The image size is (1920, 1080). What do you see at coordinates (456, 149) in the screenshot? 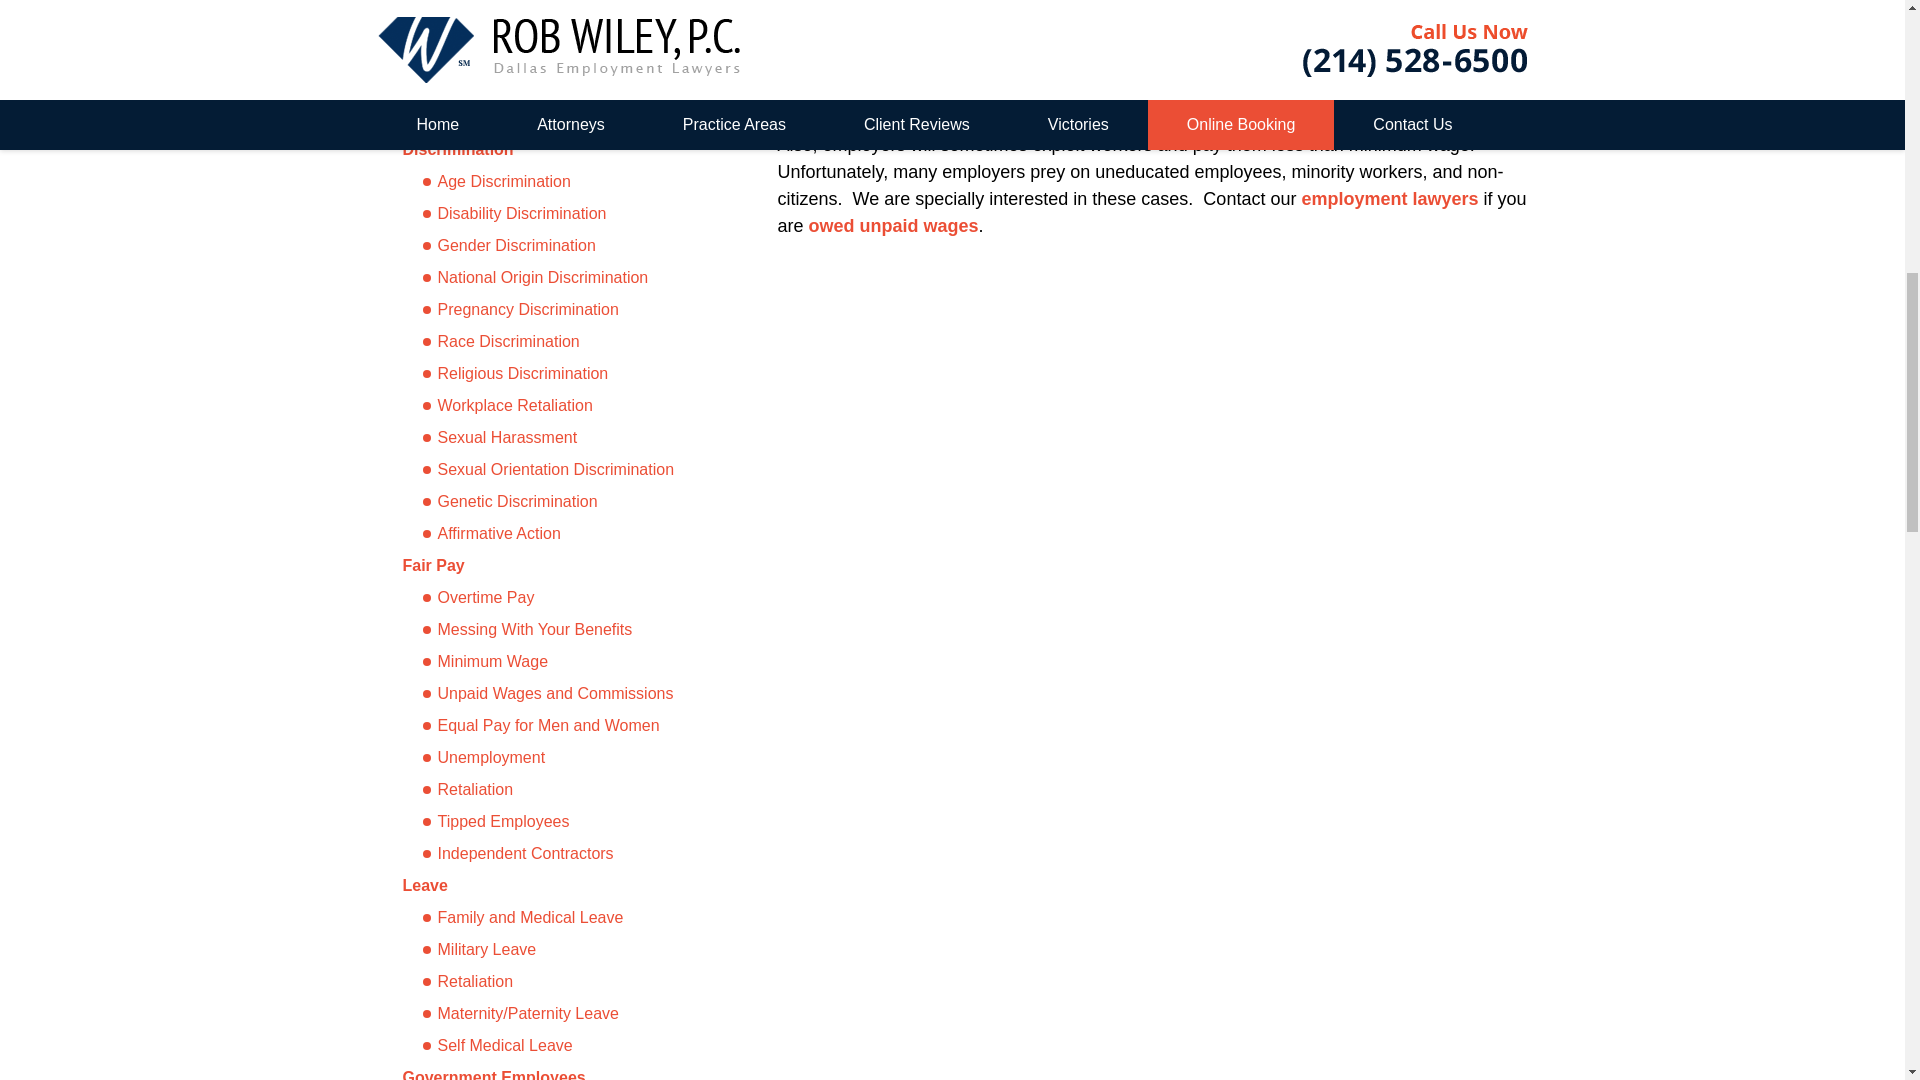
I see `Discrimination` at bounding box center [456, 149].